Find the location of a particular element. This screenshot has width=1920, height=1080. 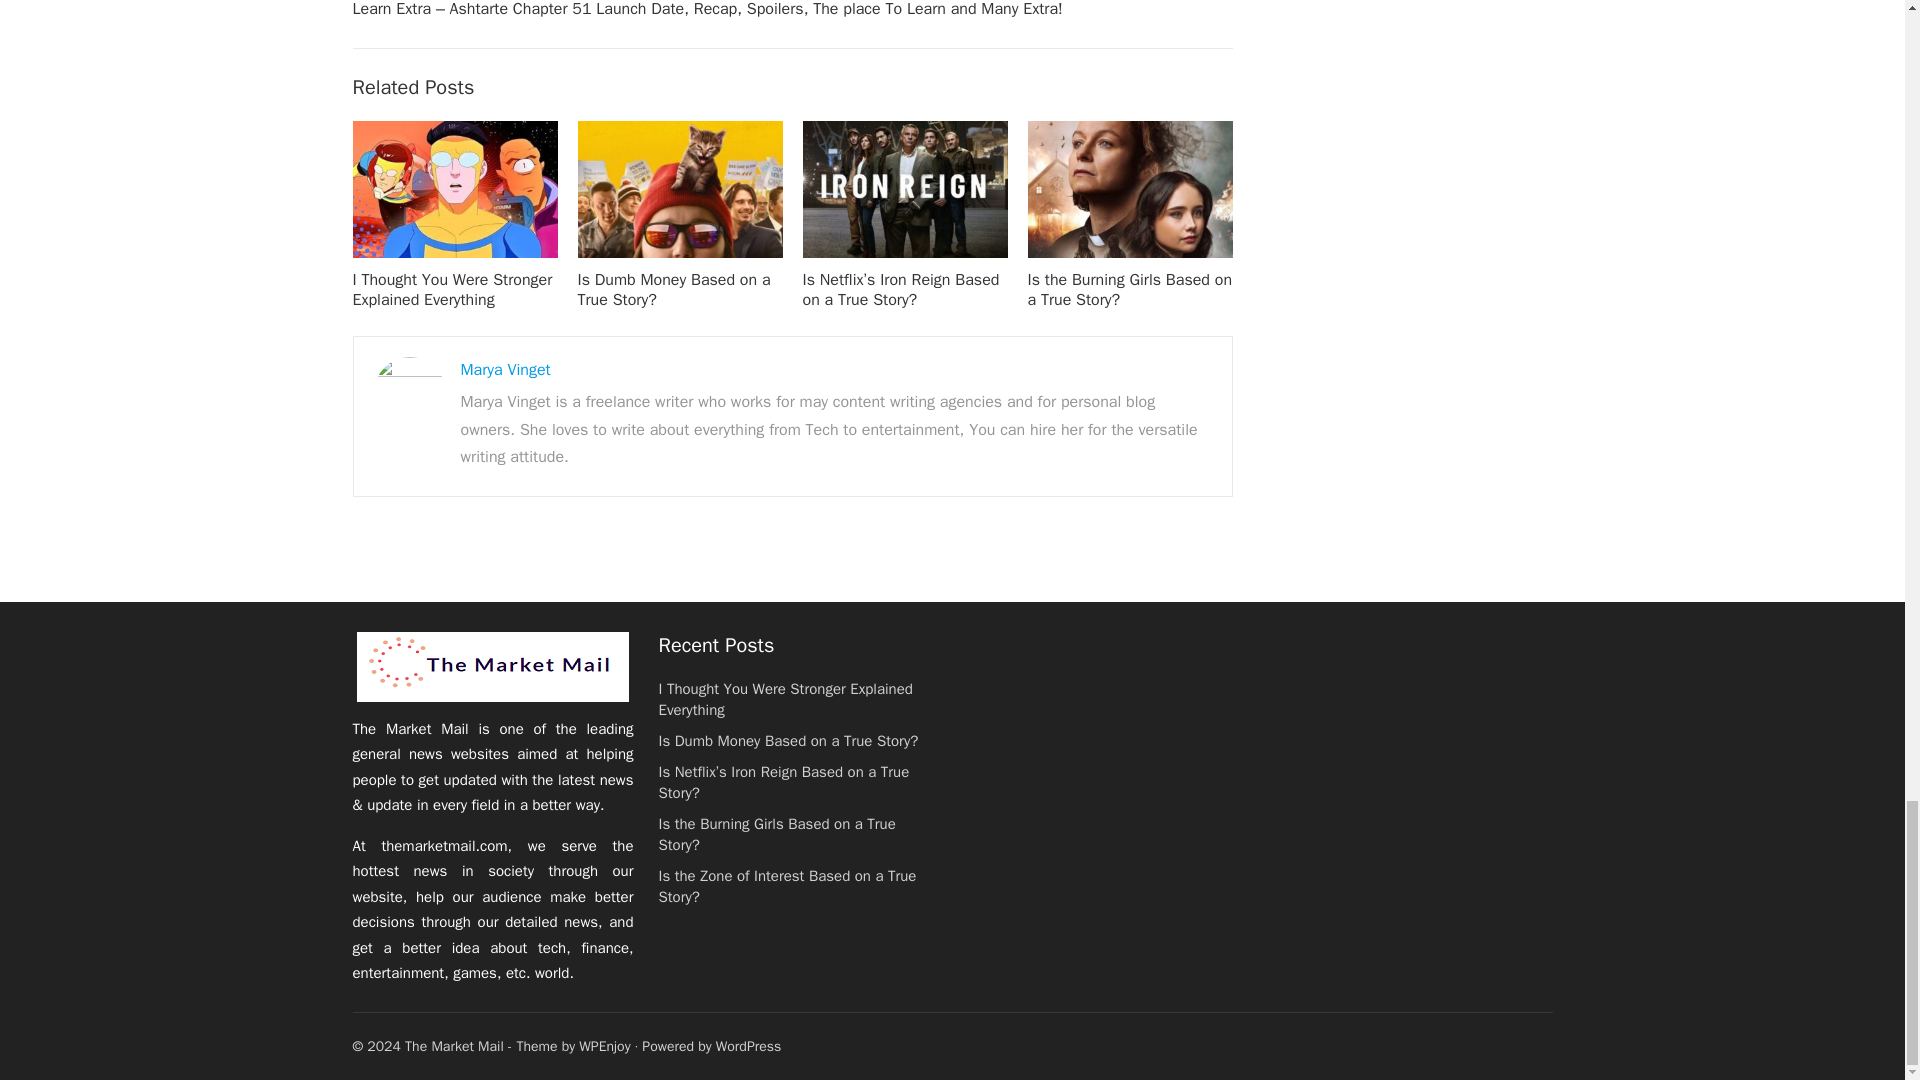

Marya Vinget is located at coordinates (504, 370).